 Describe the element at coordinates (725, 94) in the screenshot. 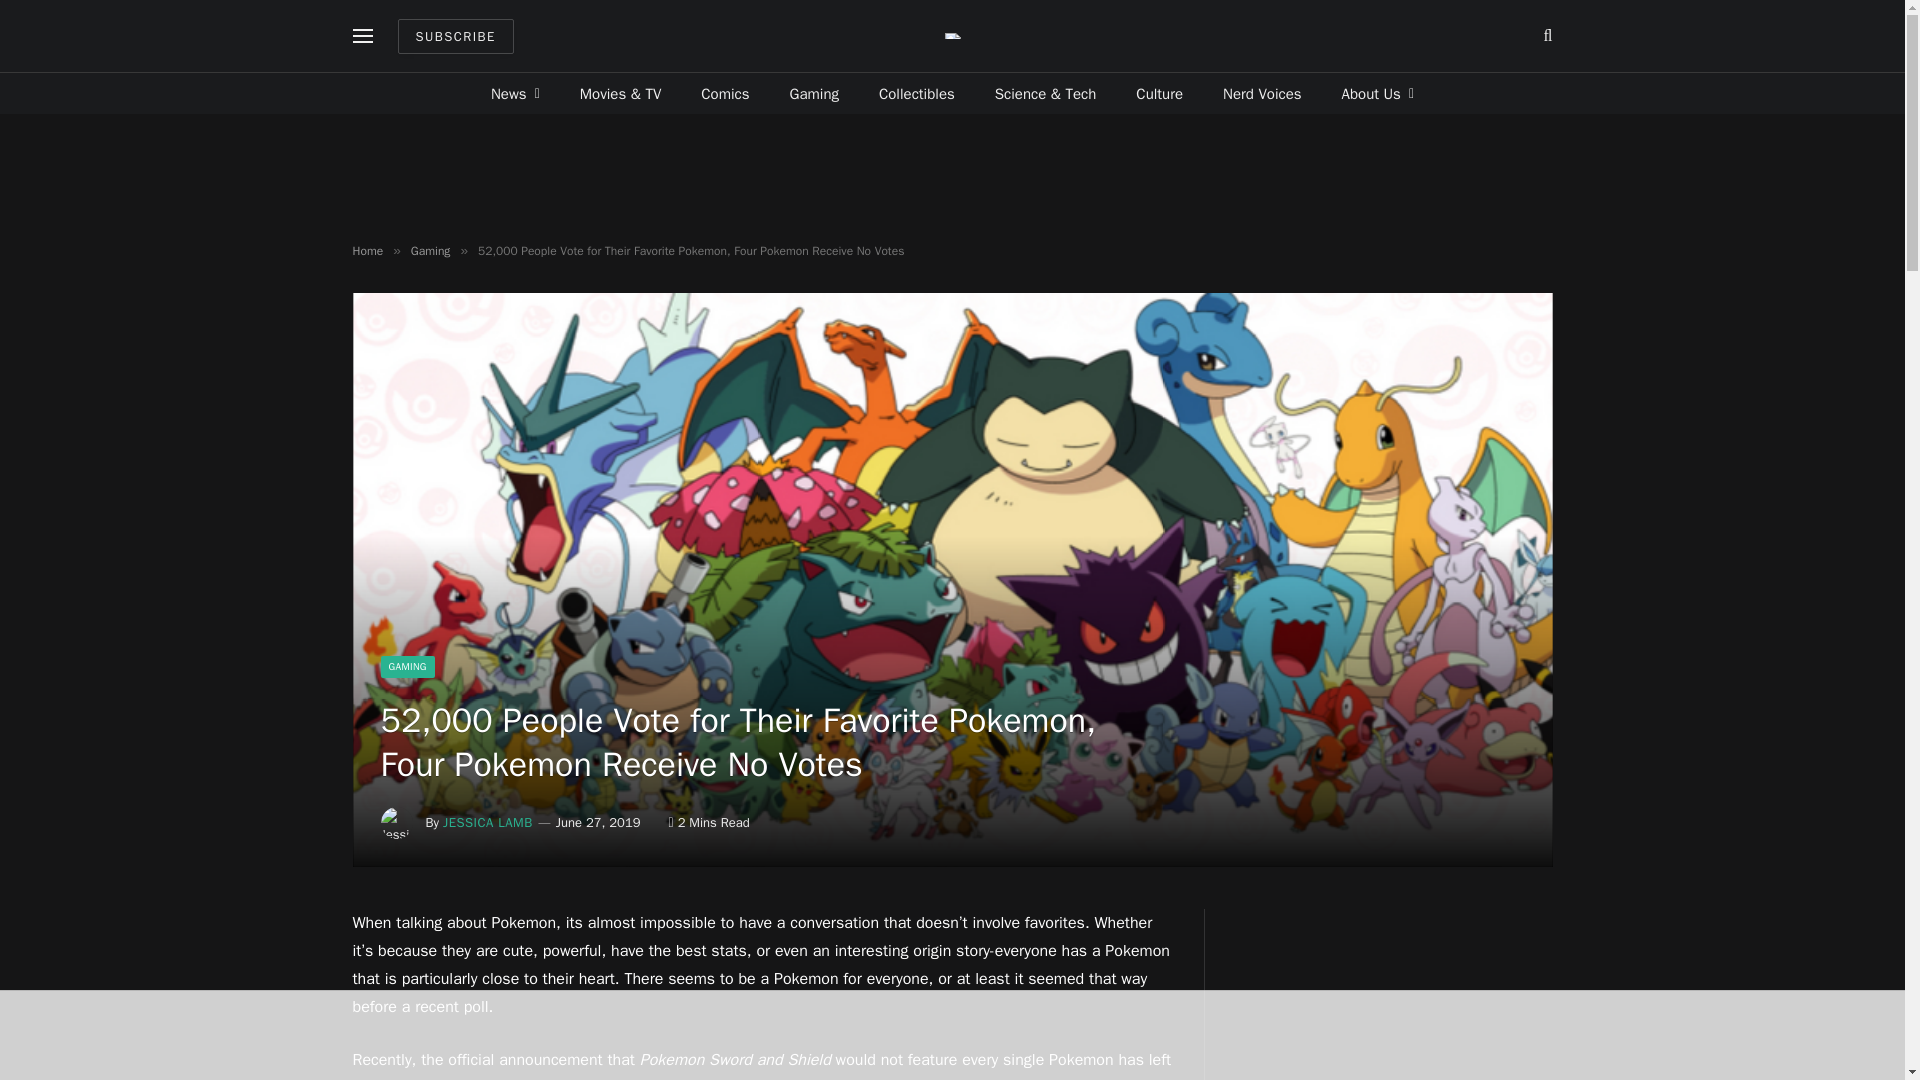

I see `Comics` at that location.